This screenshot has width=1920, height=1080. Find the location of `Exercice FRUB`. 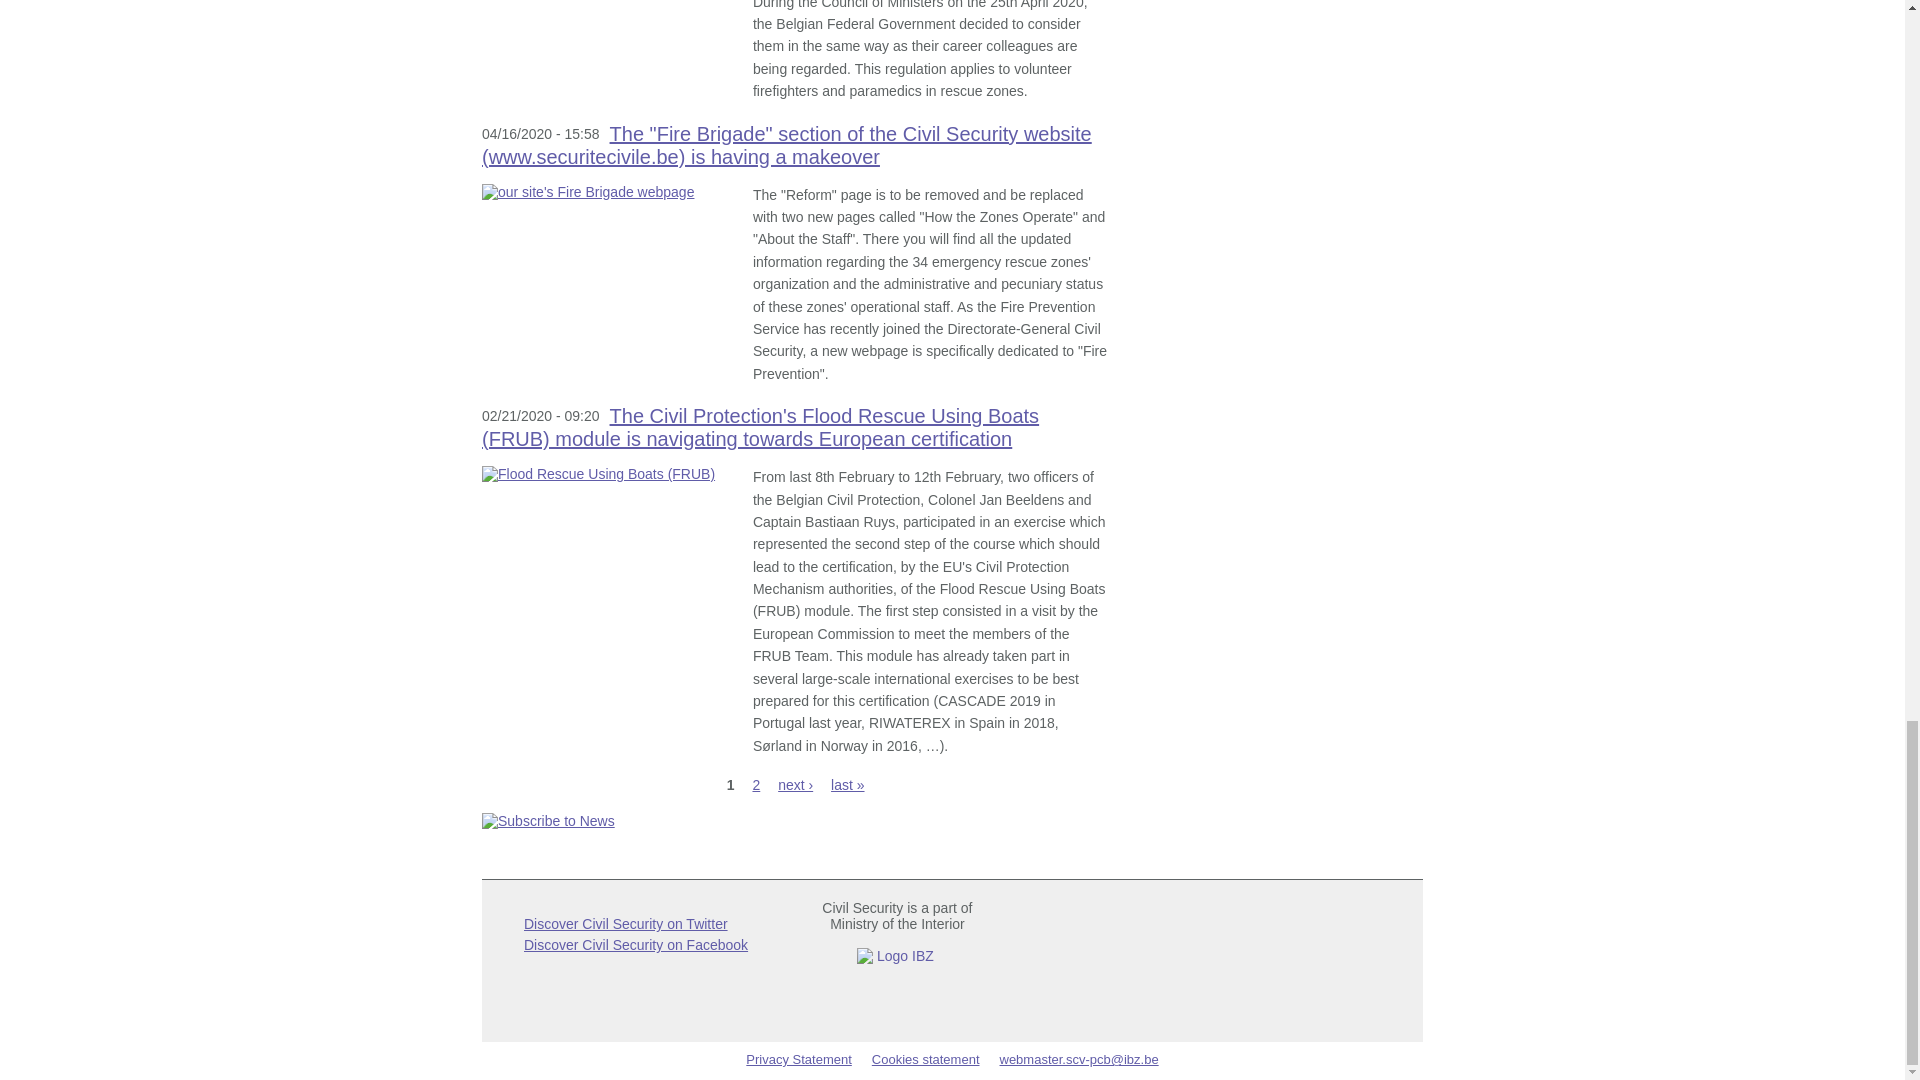

Exercice FRUB is located at coordinates (607, 473).